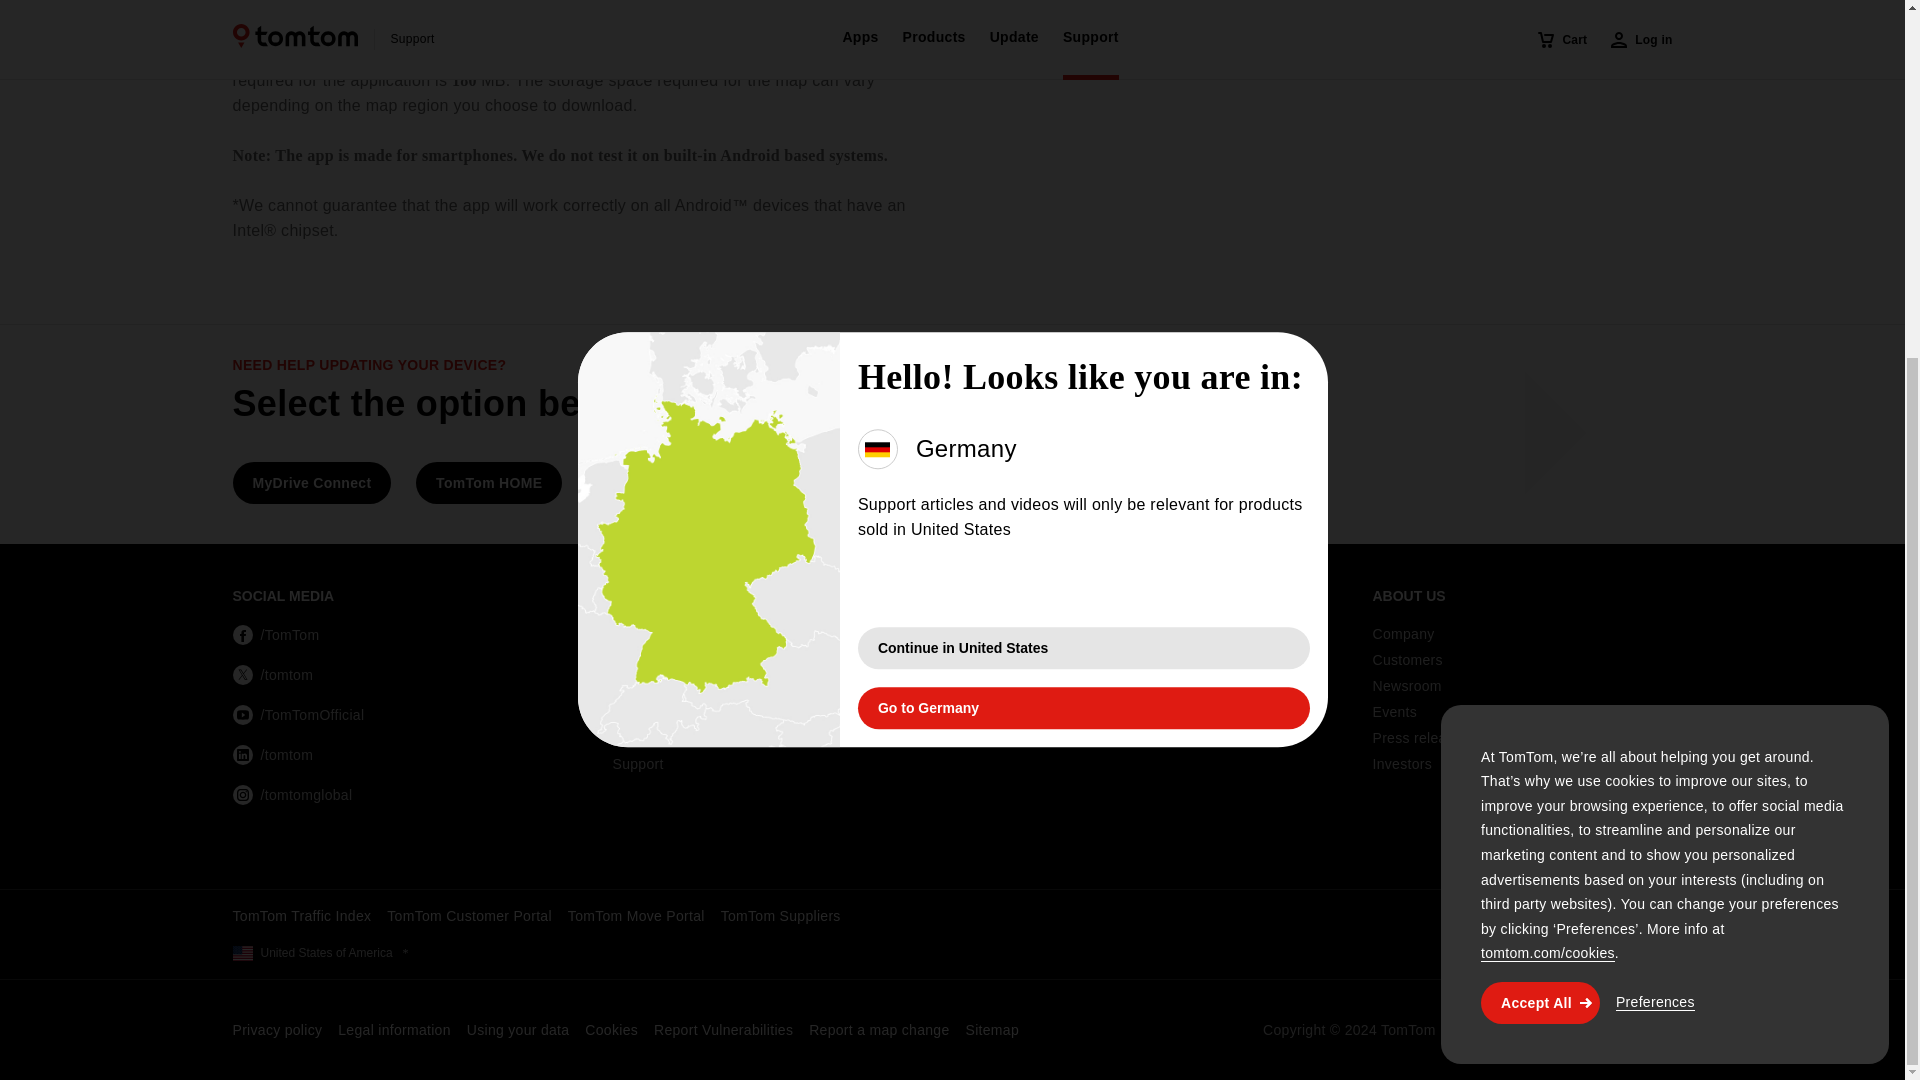 This screenshot has height=1080, width=1920. Describe the element at coordinates (298, 714) in the screenshot. I see `YouTube` at that location.